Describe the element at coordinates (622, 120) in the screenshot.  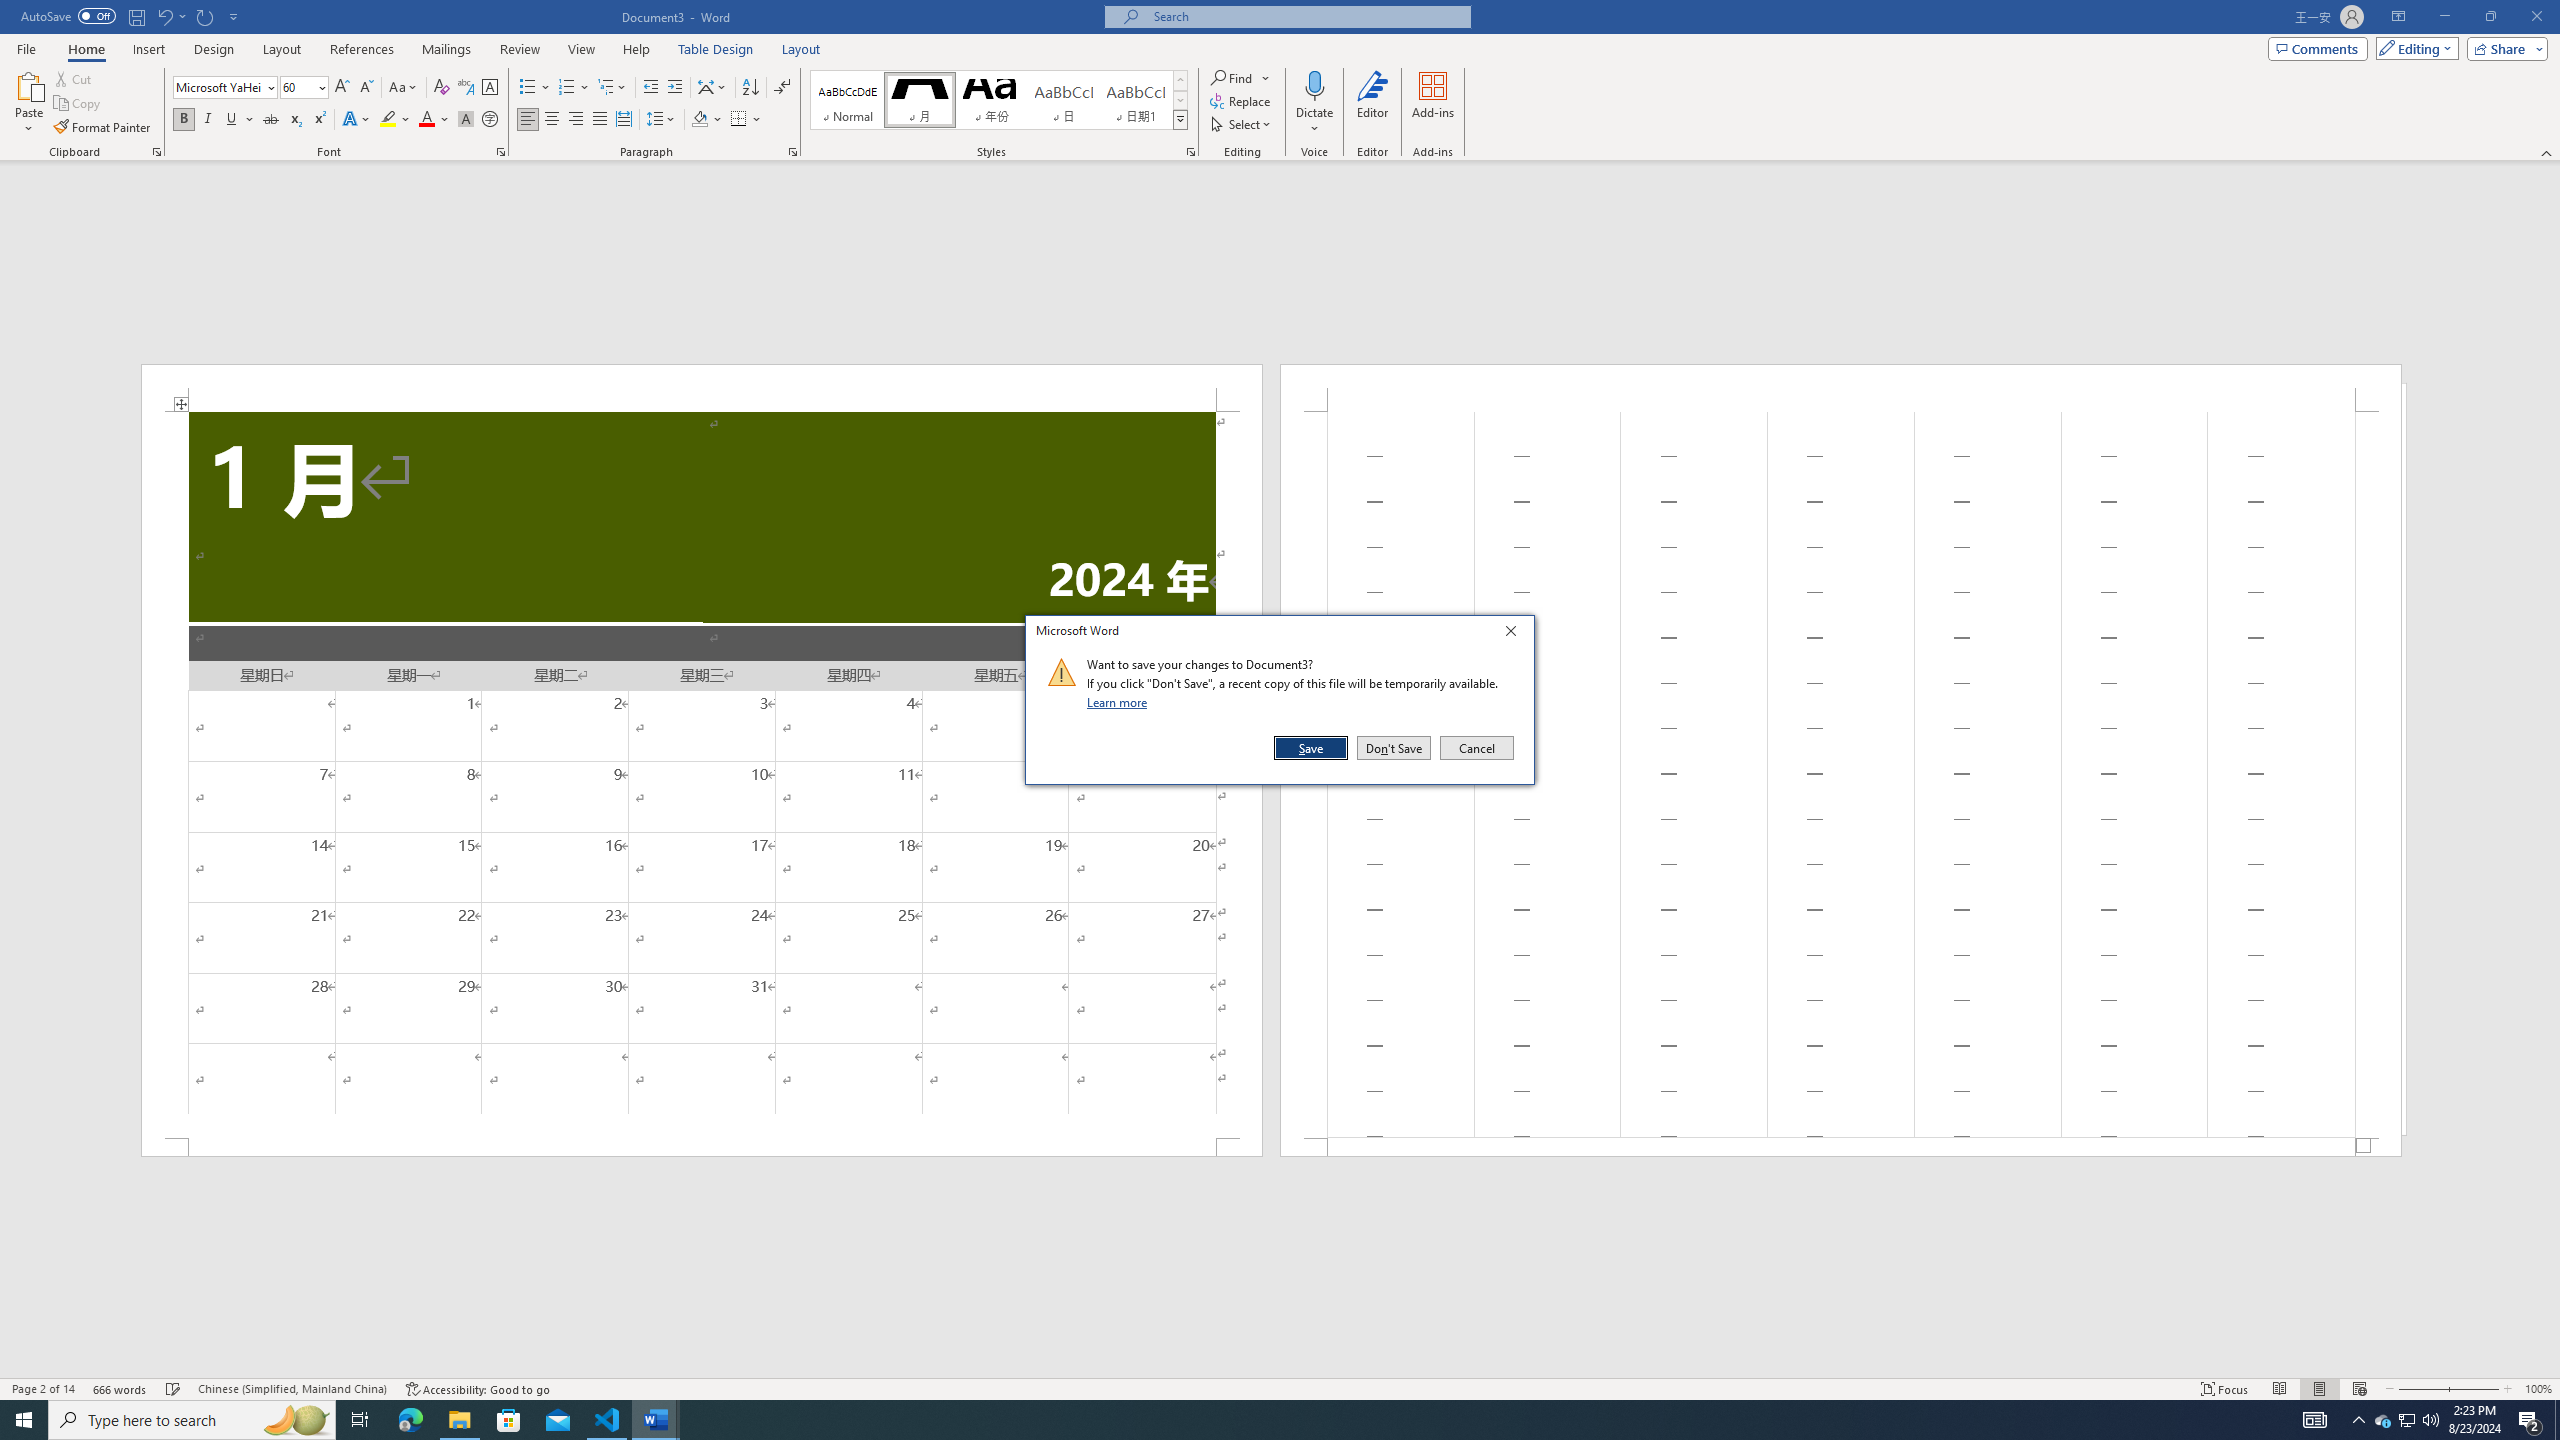
I see `Distributed` at that location.